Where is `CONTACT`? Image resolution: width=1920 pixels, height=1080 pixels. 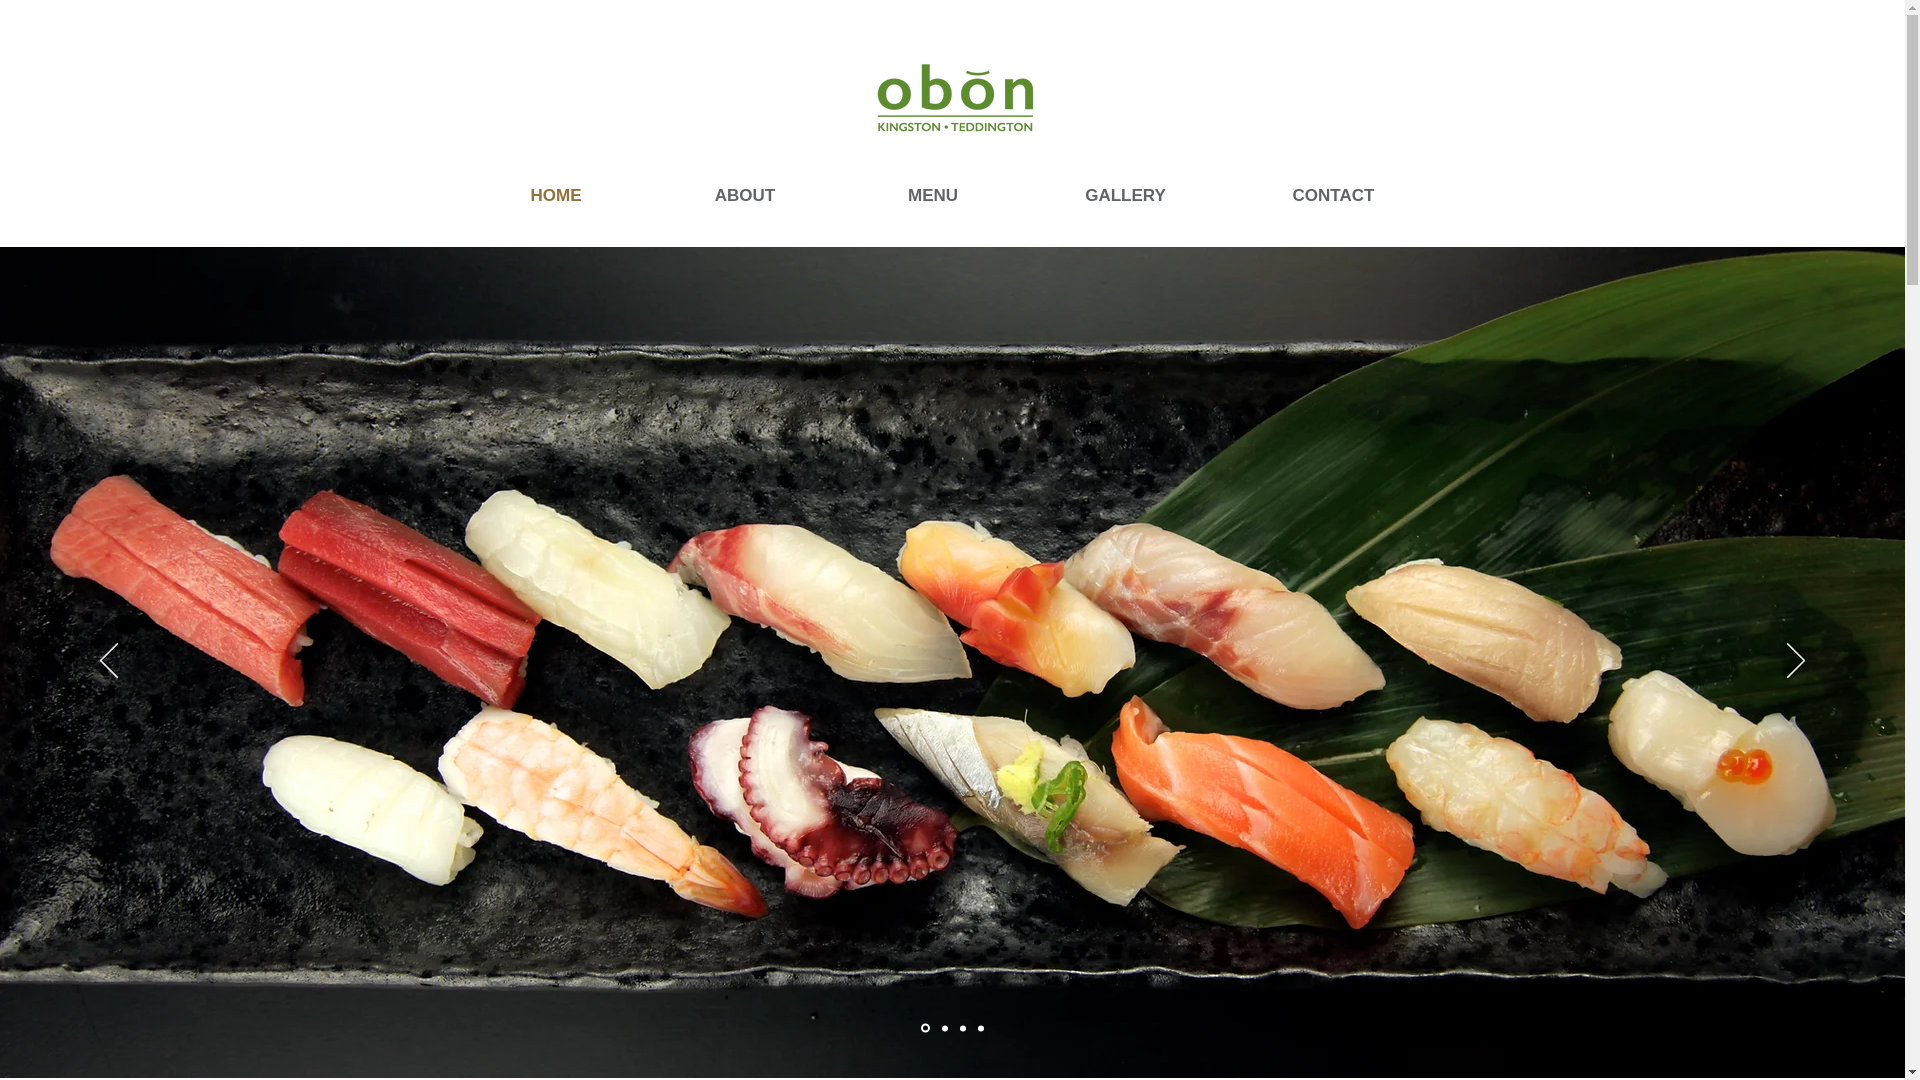
CONTACT is located at coordinates (1334, 196).